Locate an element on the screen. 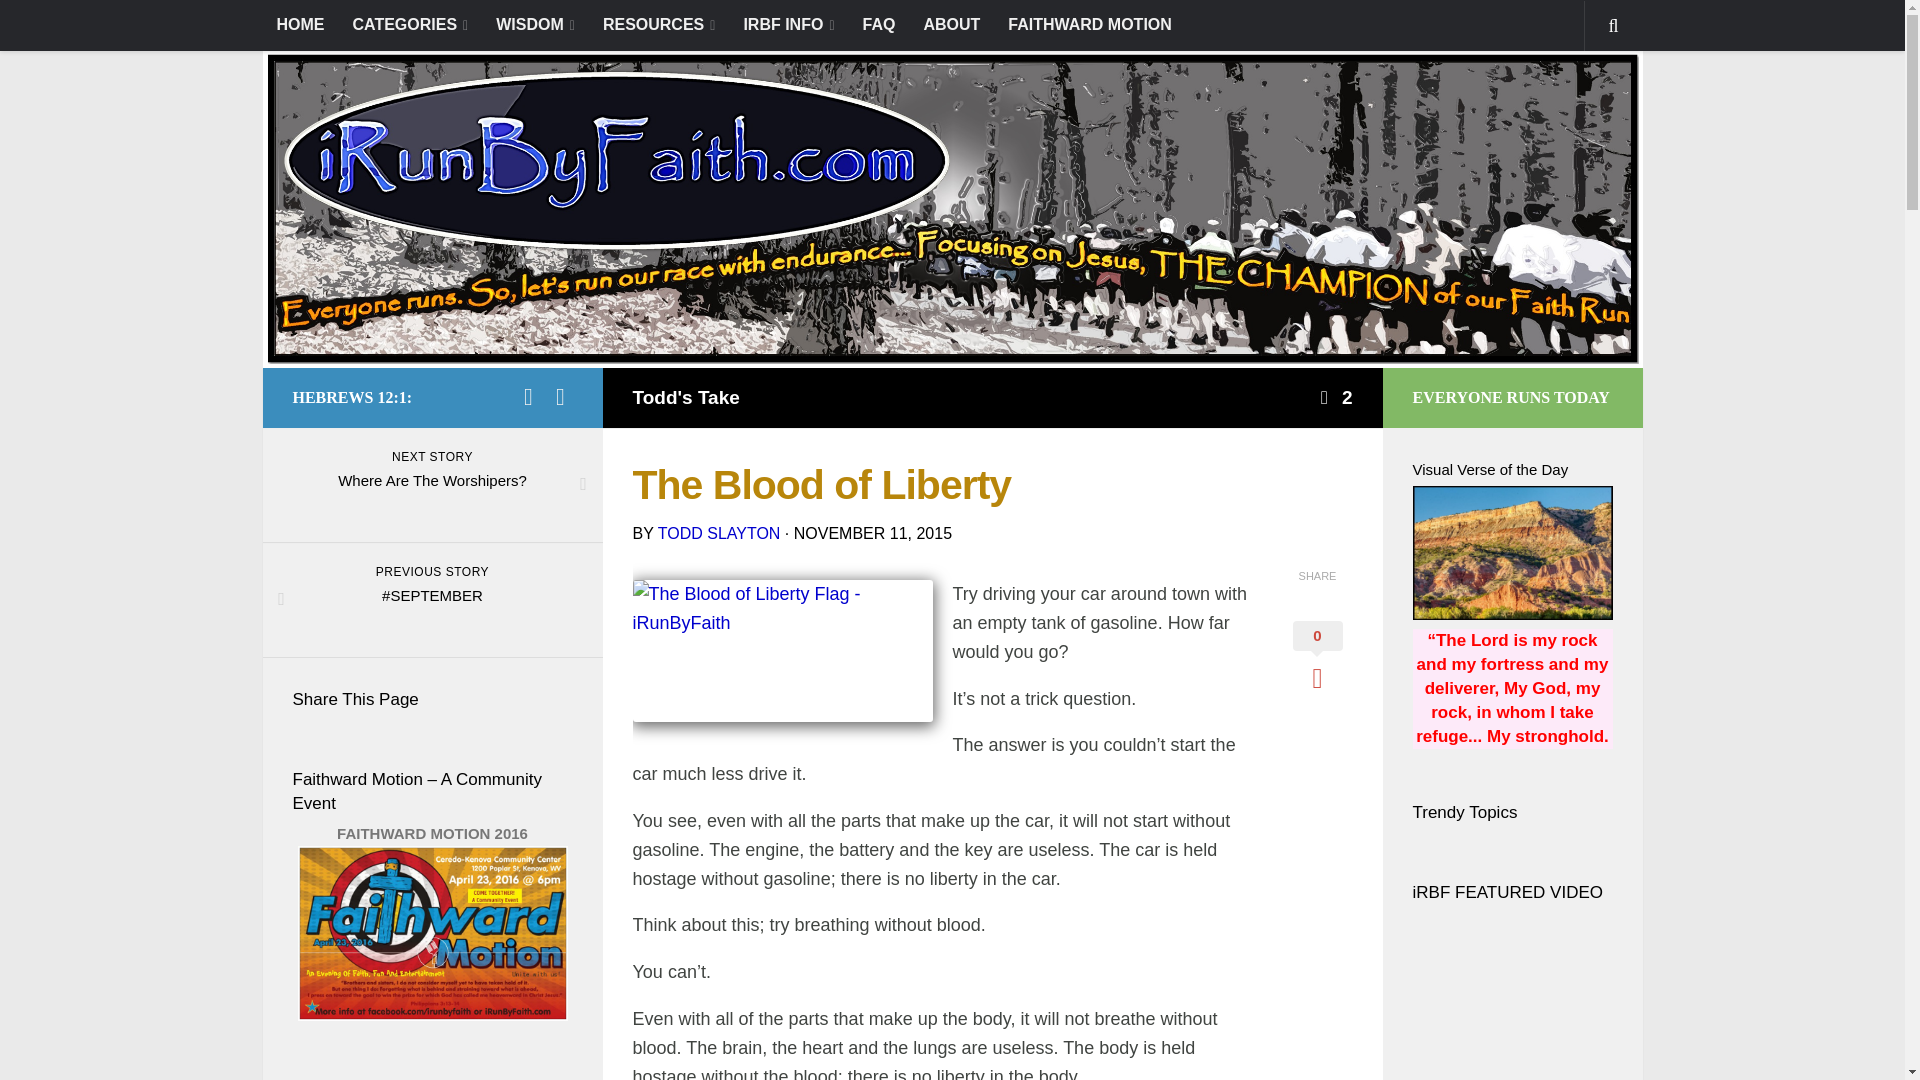  Recent Posts is located at coordinates (326, 1078).